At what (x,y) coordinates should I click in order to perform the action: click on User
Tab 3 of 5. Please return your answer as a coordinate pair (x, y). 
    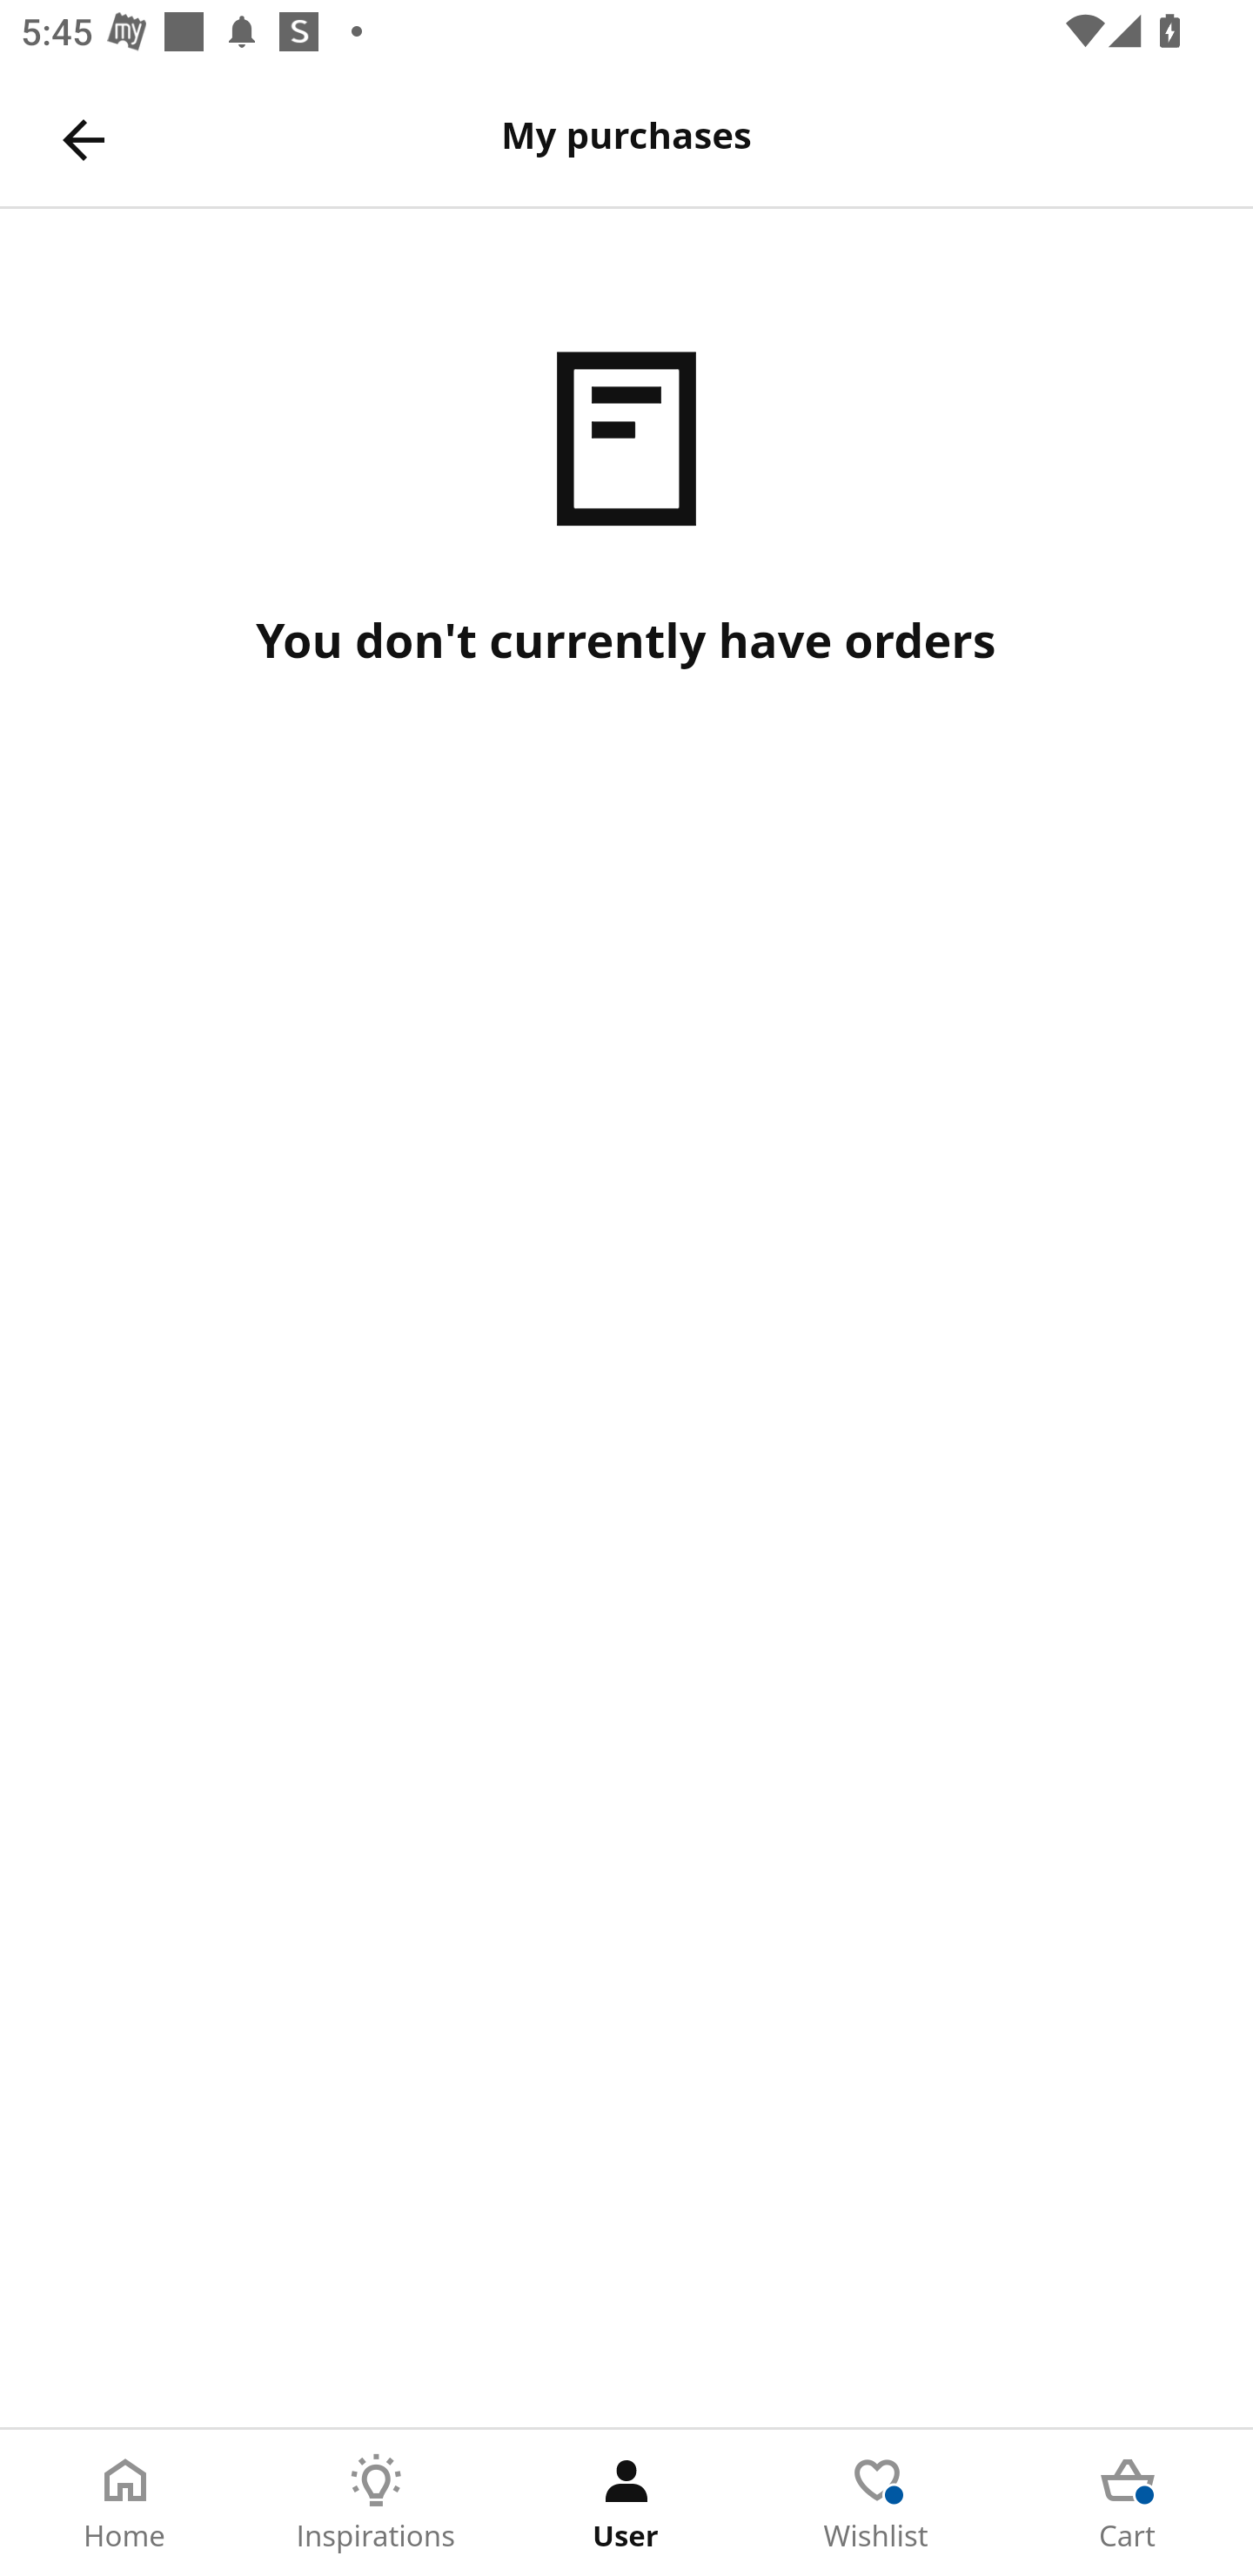
    Looking at the image, I should click on (626, 2503).